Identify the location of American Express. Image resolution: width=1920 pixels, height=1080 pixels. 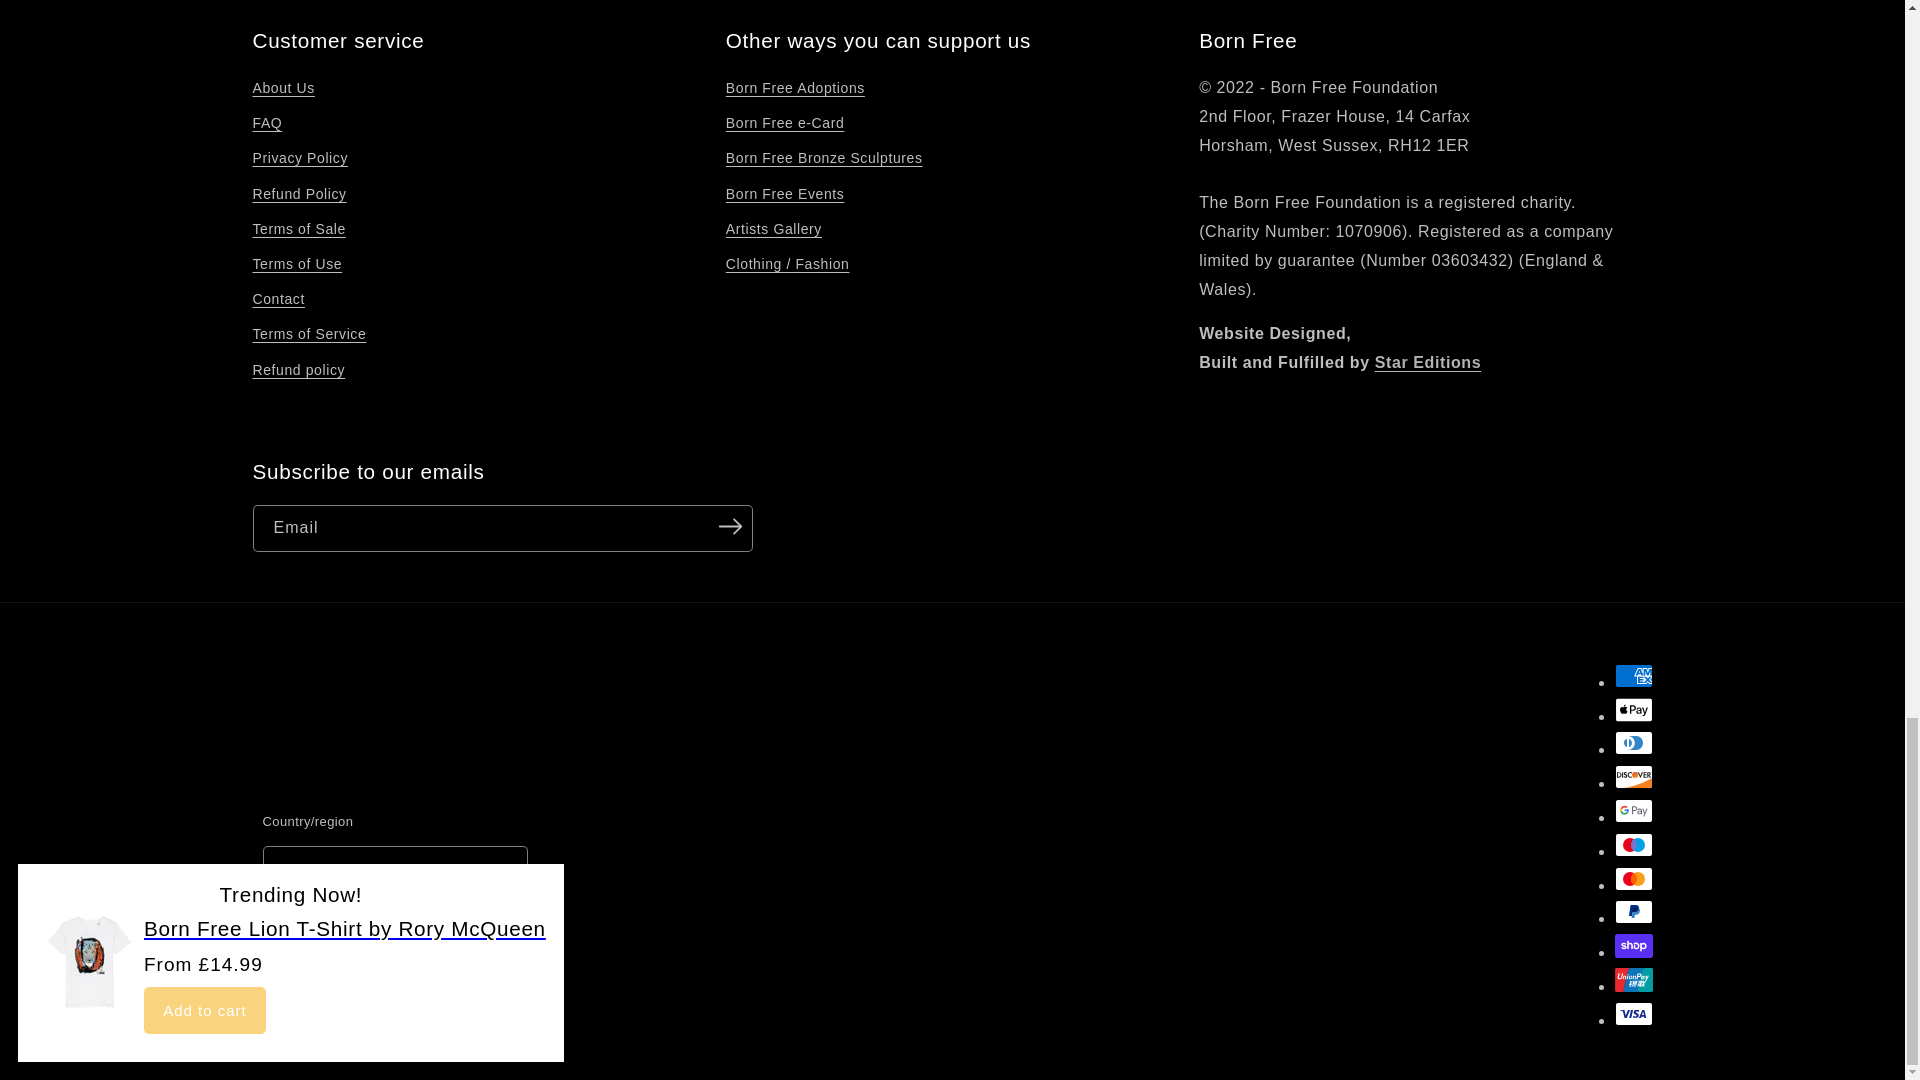
(1632, 676).